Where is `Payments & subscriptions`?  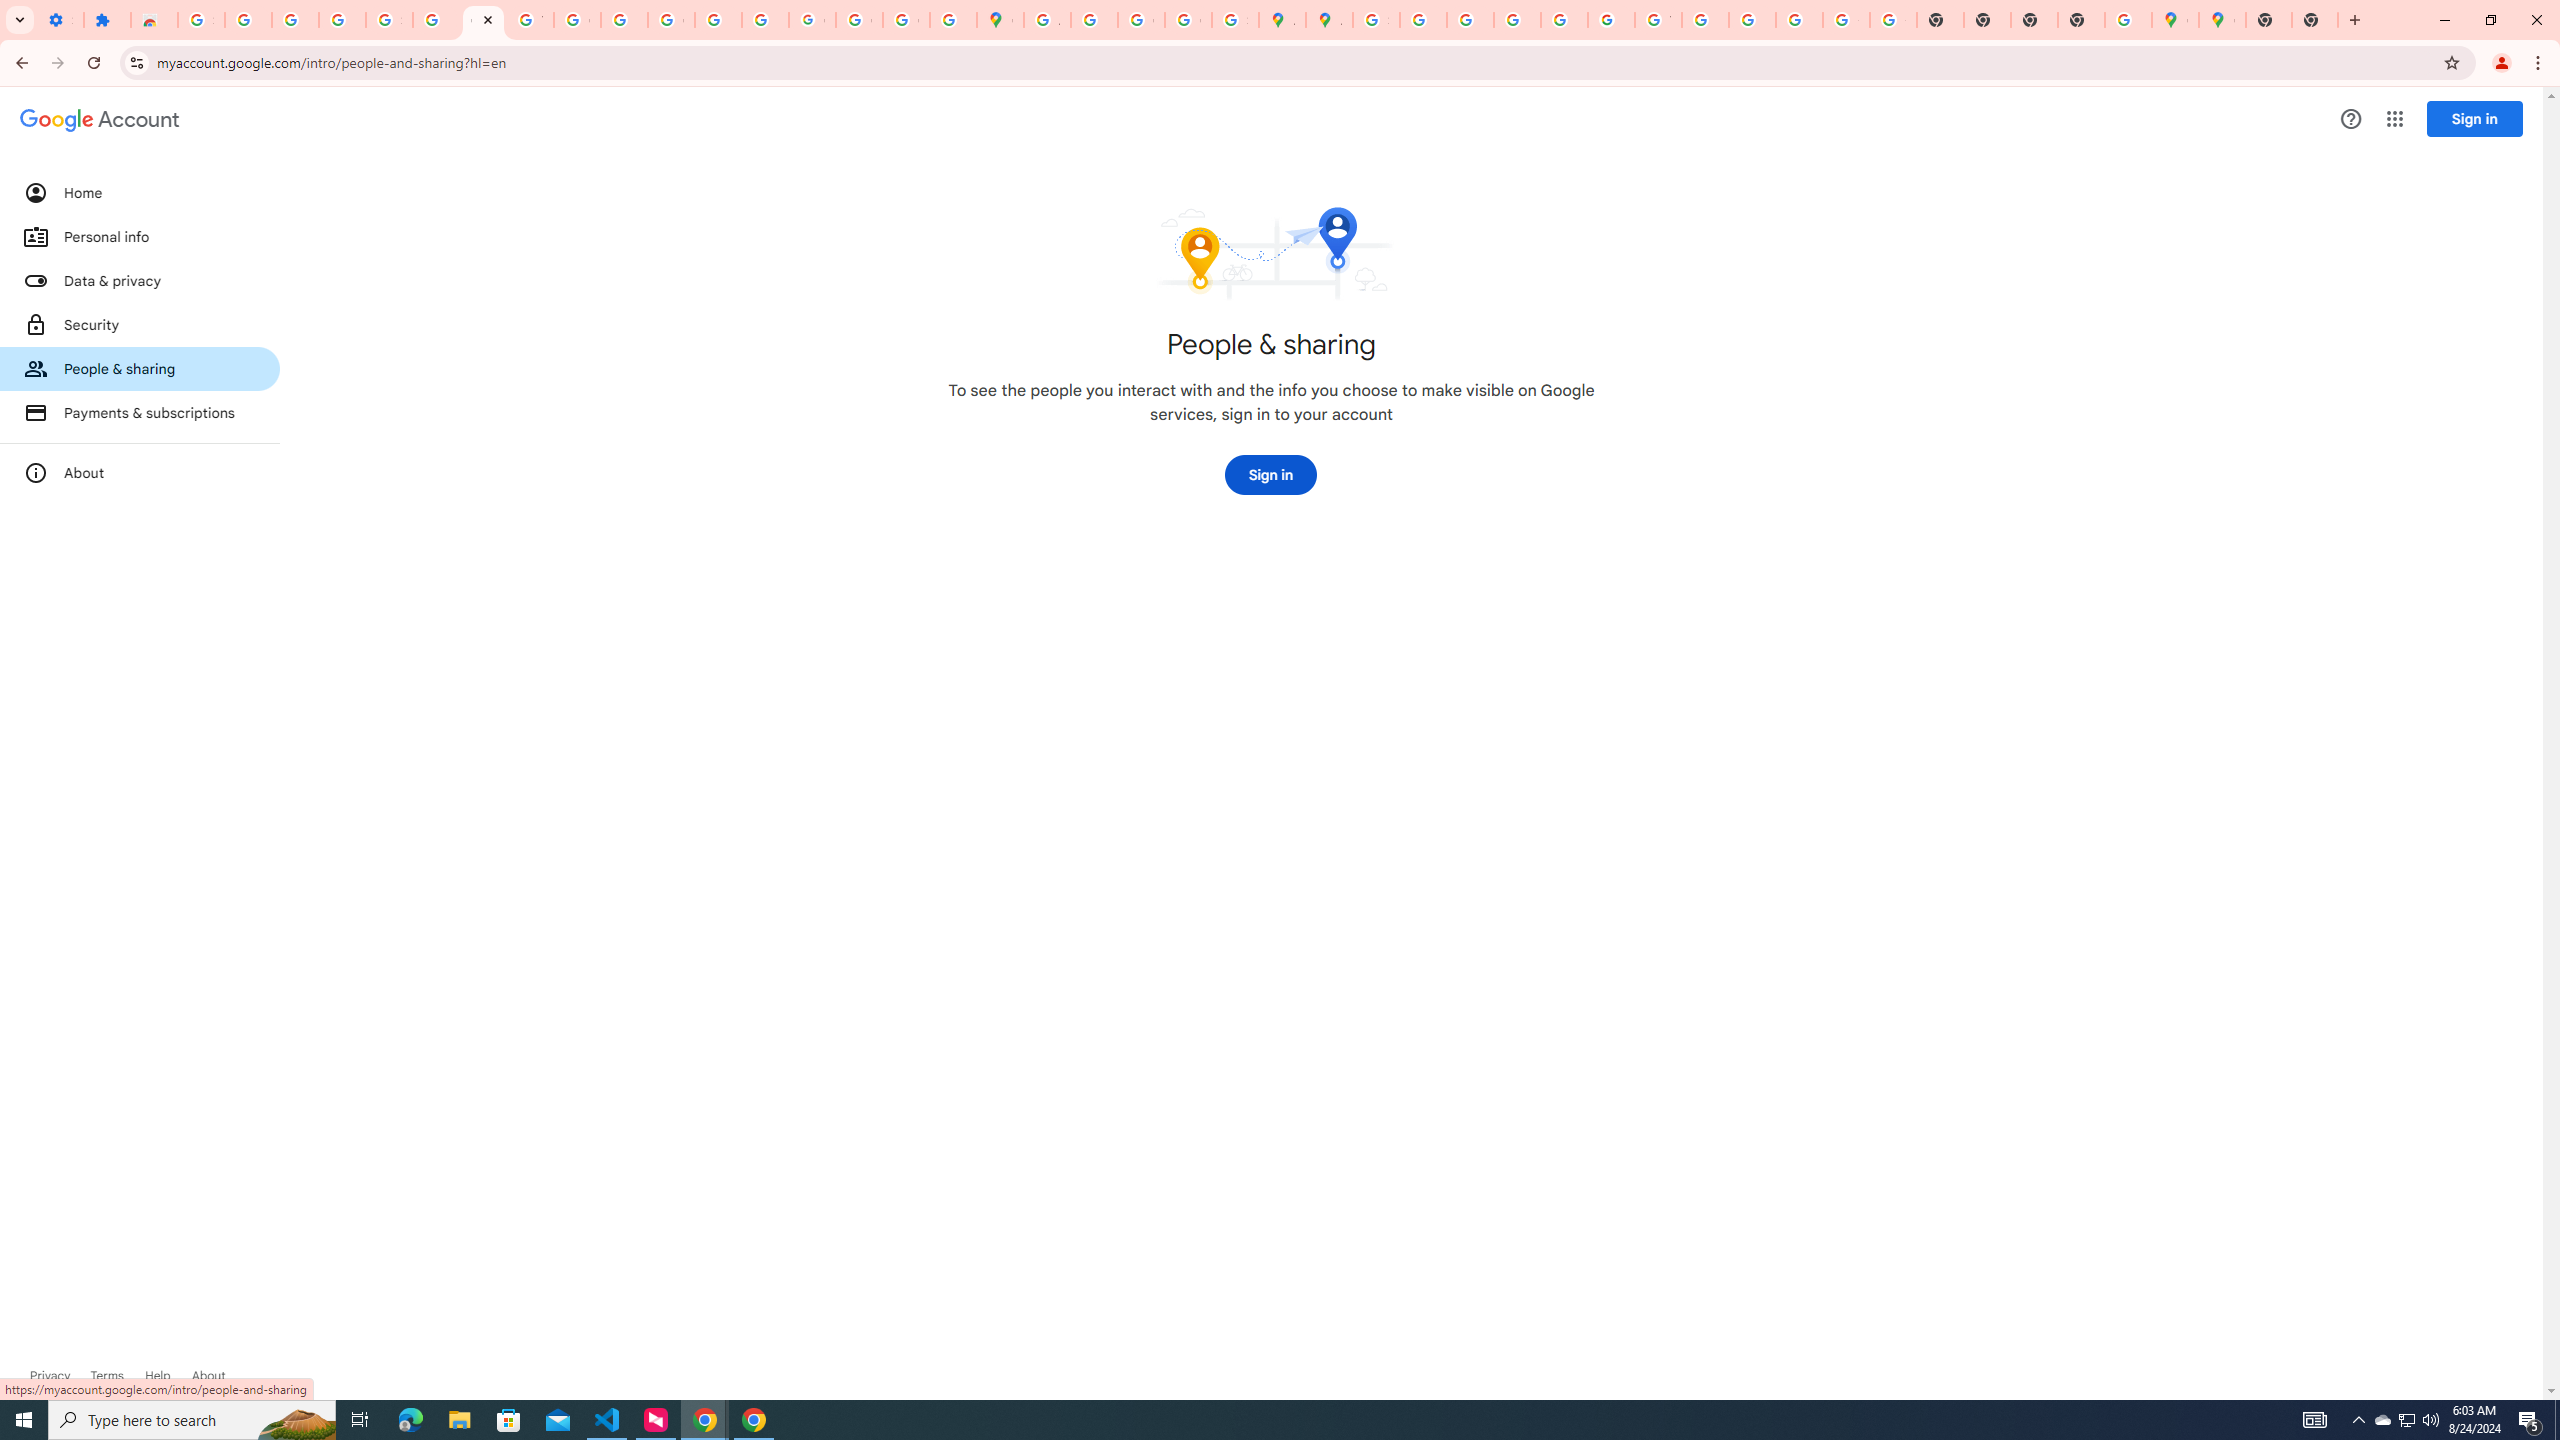 Payments & subscriptions is located at coordinates (140, 412).